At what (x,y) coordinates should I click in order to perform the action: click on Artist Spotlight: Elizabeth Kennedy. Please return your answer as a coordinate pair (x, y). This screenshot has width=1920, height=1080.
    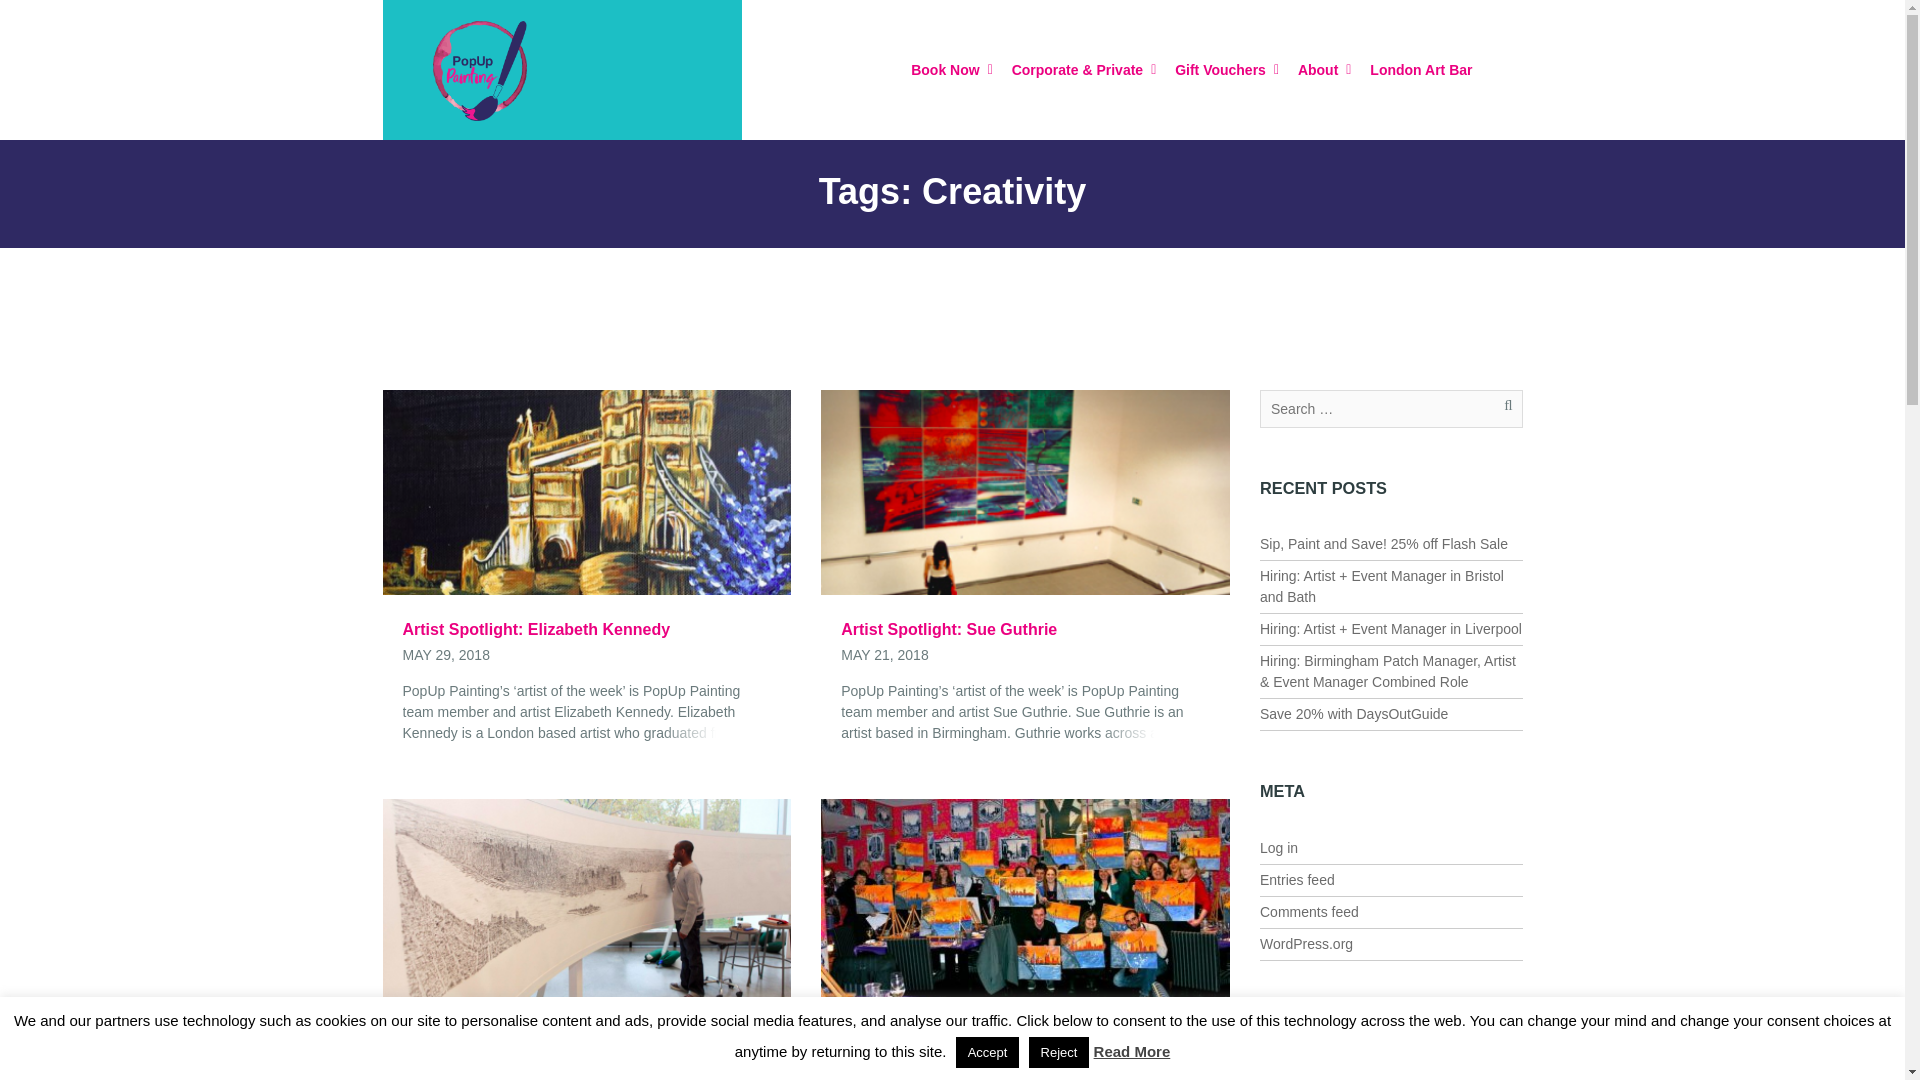
    Looking at the image, I should click on (586, 630).